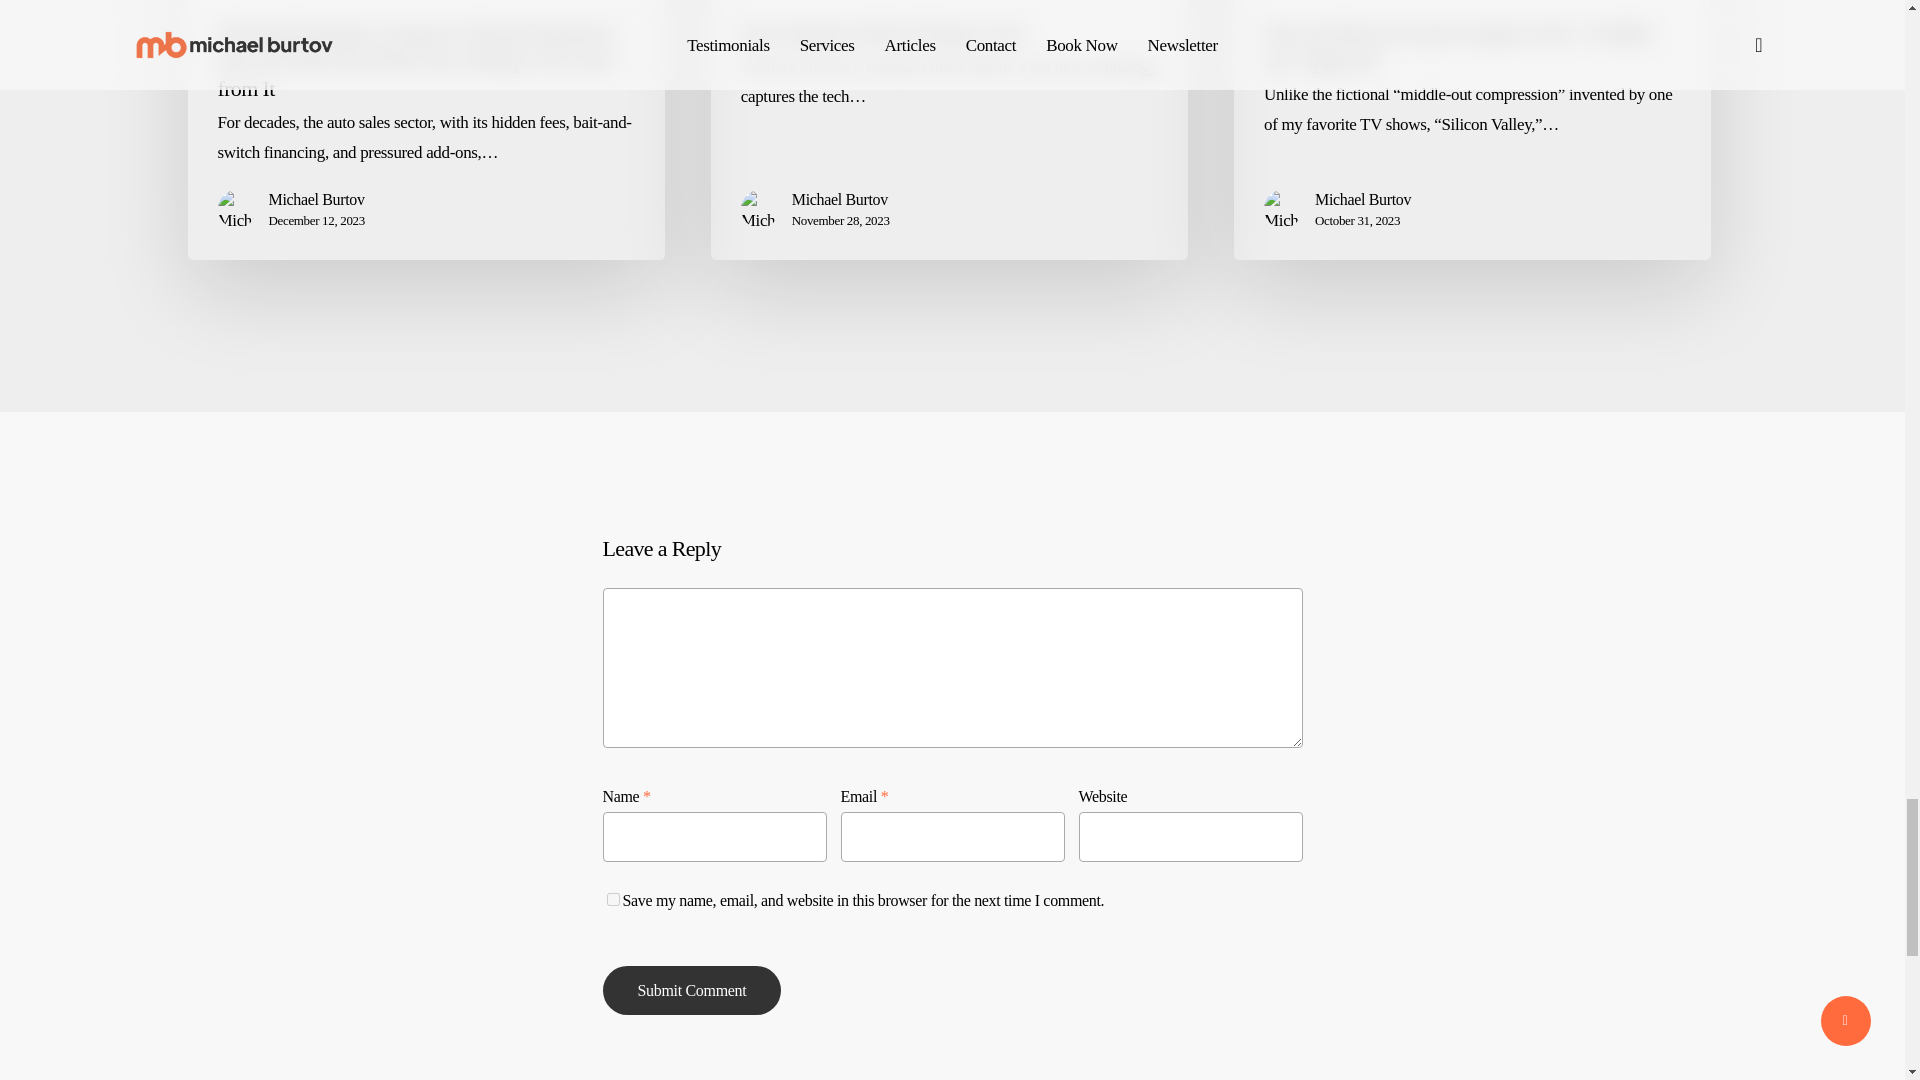 The height and width of the screenshot is (1080, 1920). What do you see at coordinates (692, 990) in the screenshot?
I see `Submit Comment` at bounding box center [692, 990].